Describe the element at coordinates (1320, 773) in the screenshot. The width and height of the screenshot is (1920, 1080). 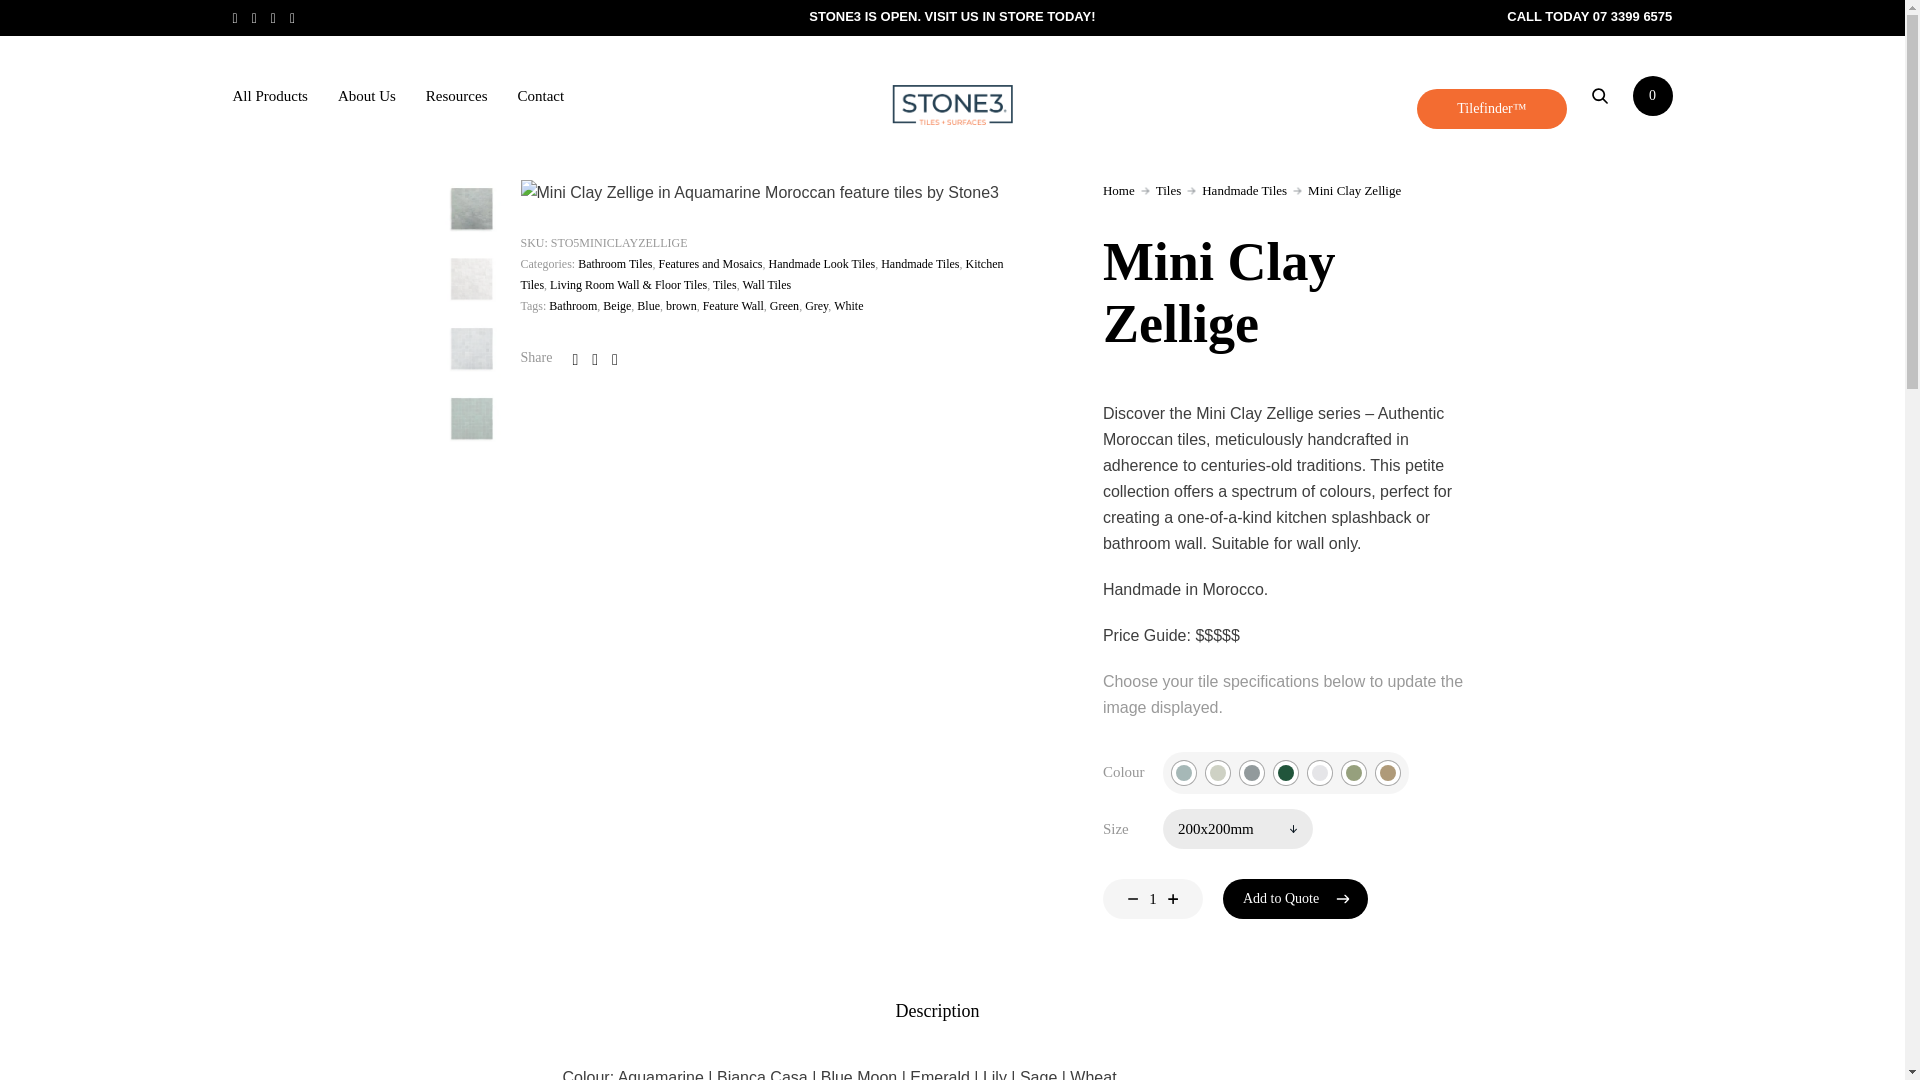
I see `Lily` at that location.